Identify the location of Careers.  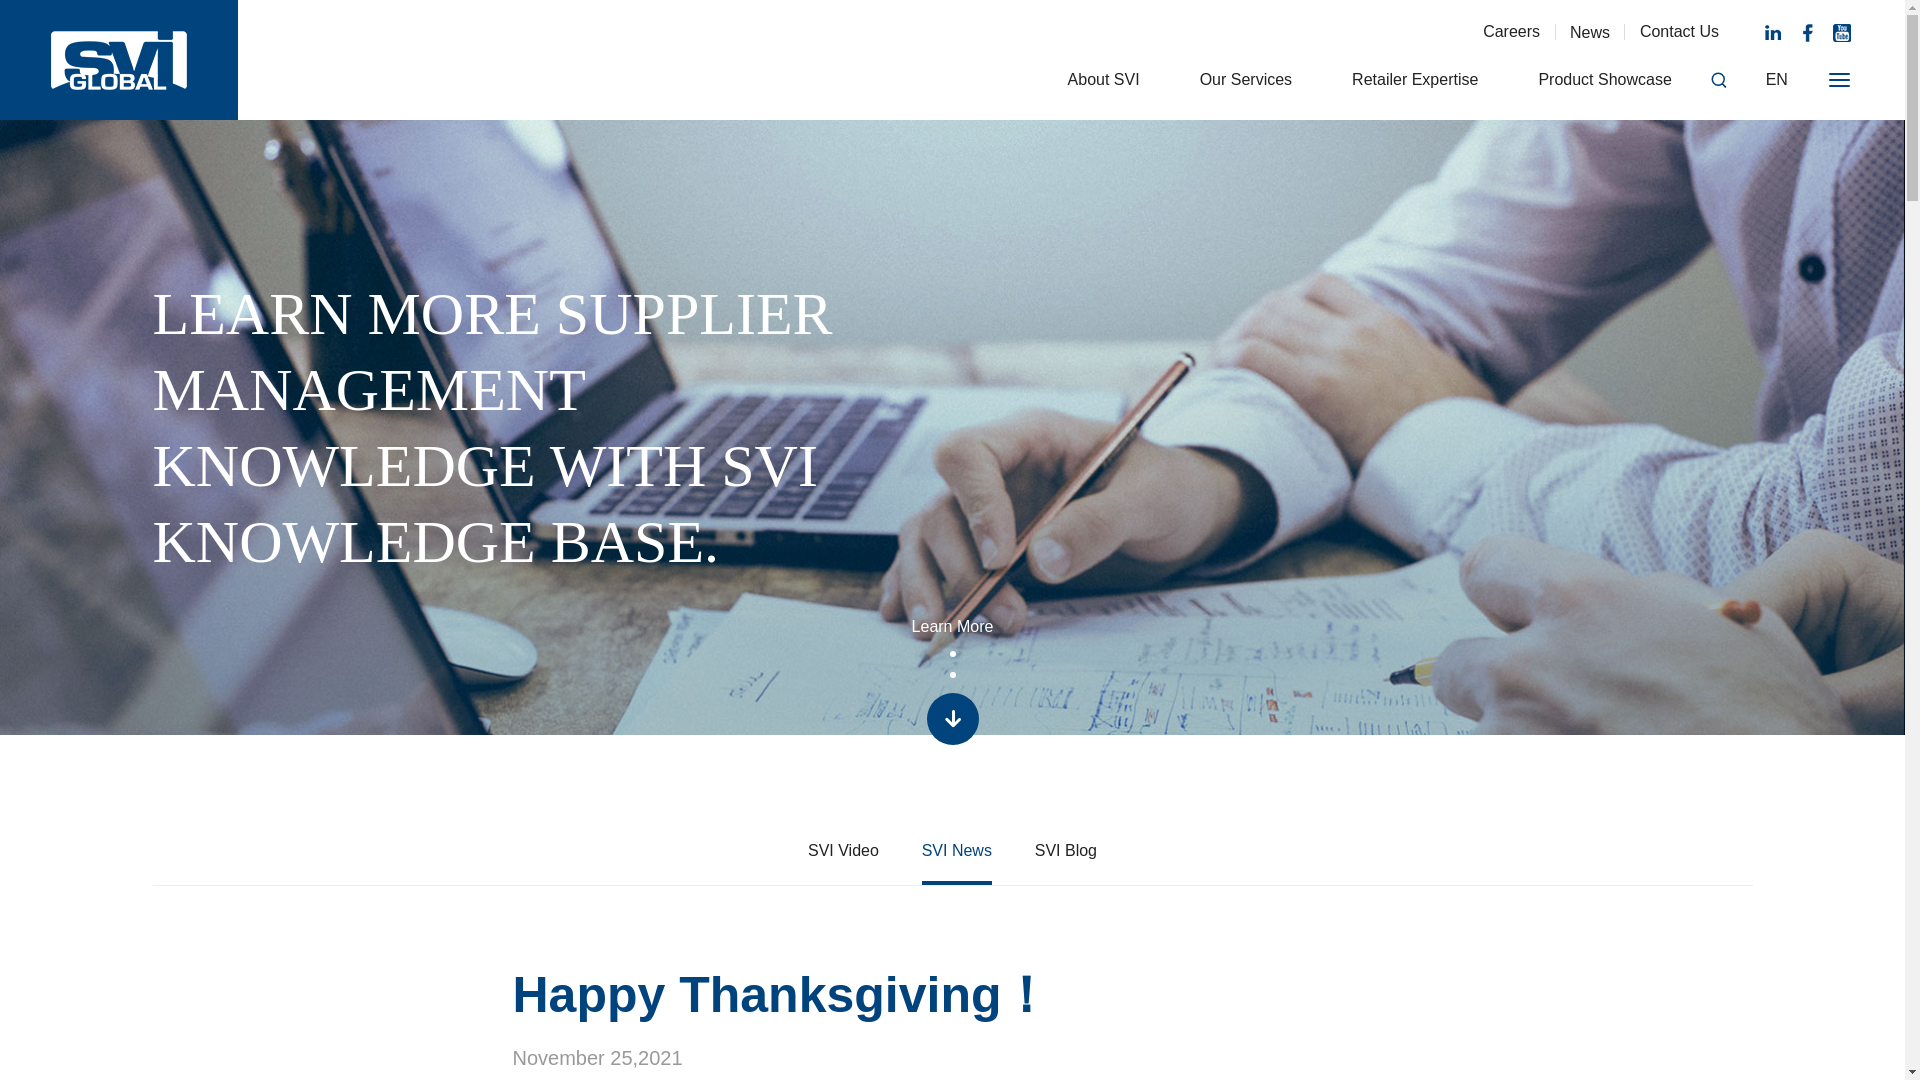
(1510, 32).